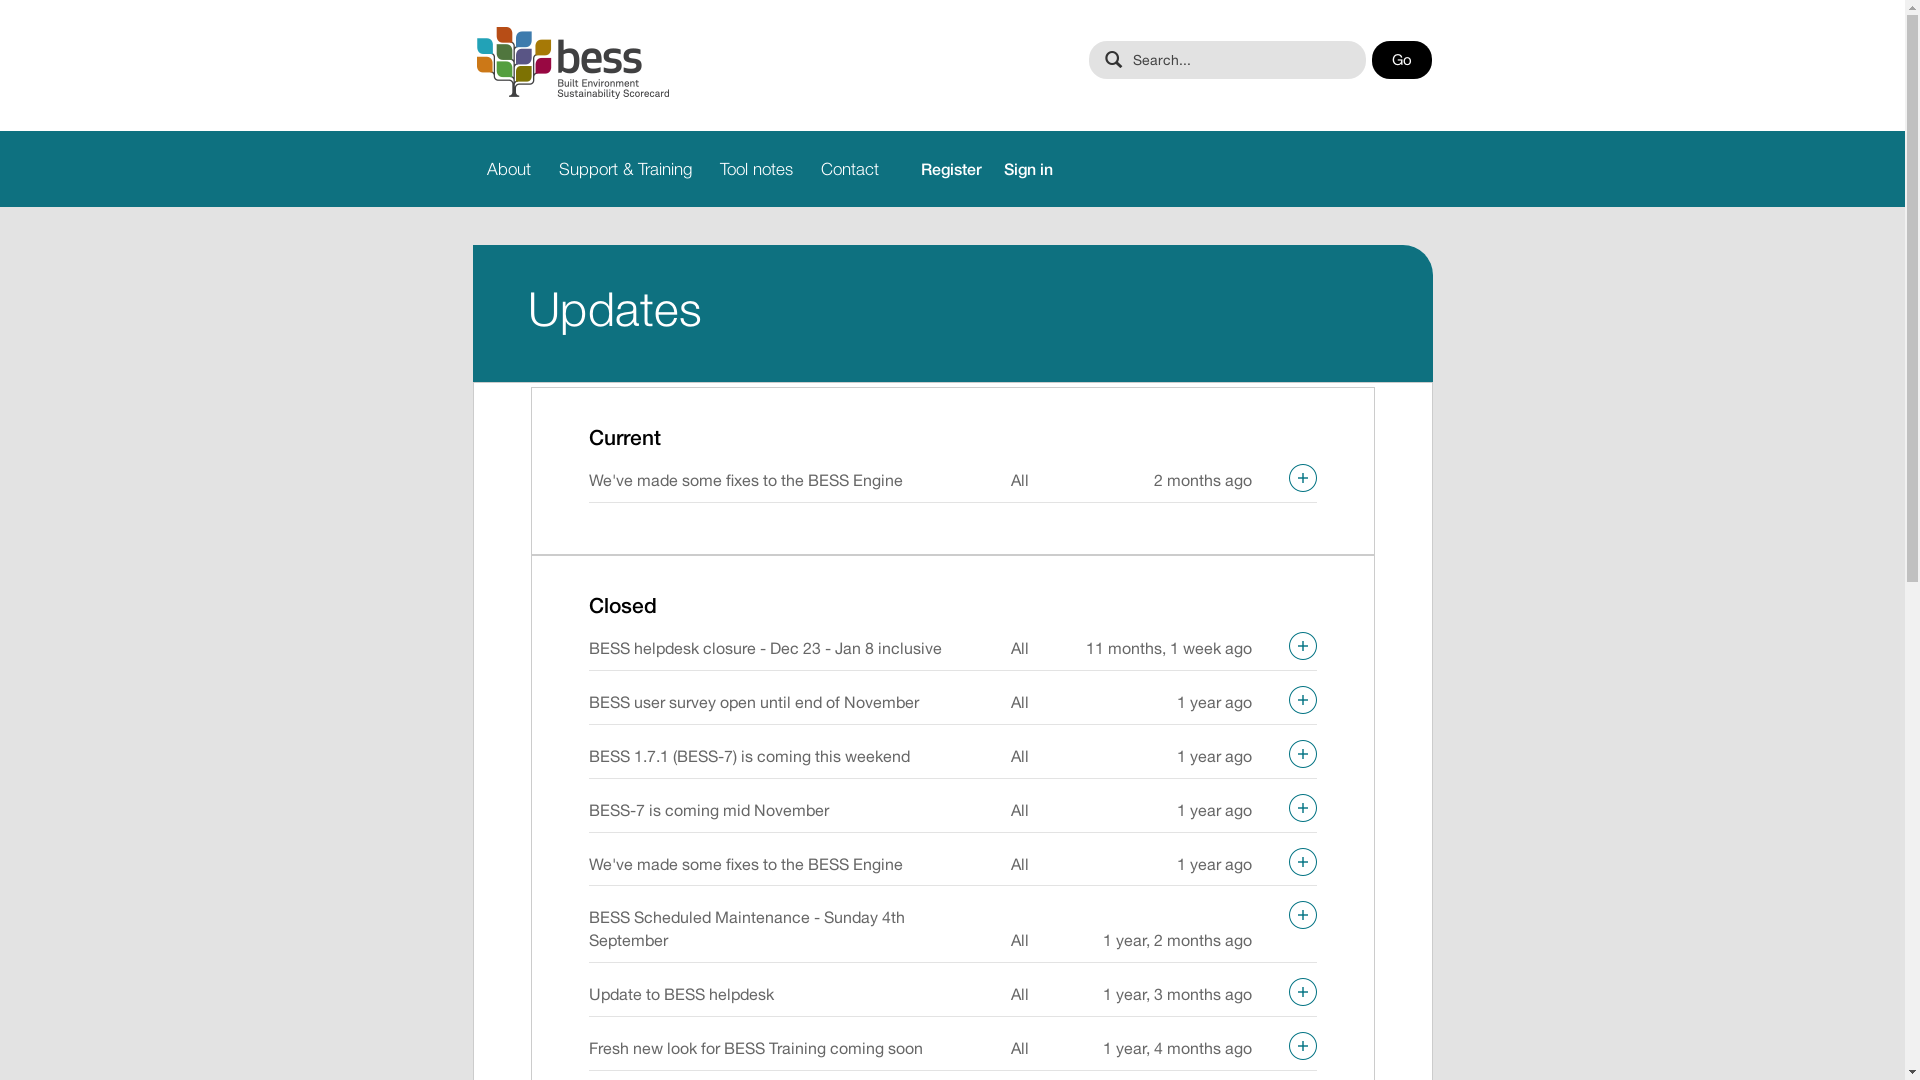 The height and width of the screenshot is (1080, 1920). Describe the element at coordinates (756, 169) in the screenshot. I see `Tool notes` at that location.